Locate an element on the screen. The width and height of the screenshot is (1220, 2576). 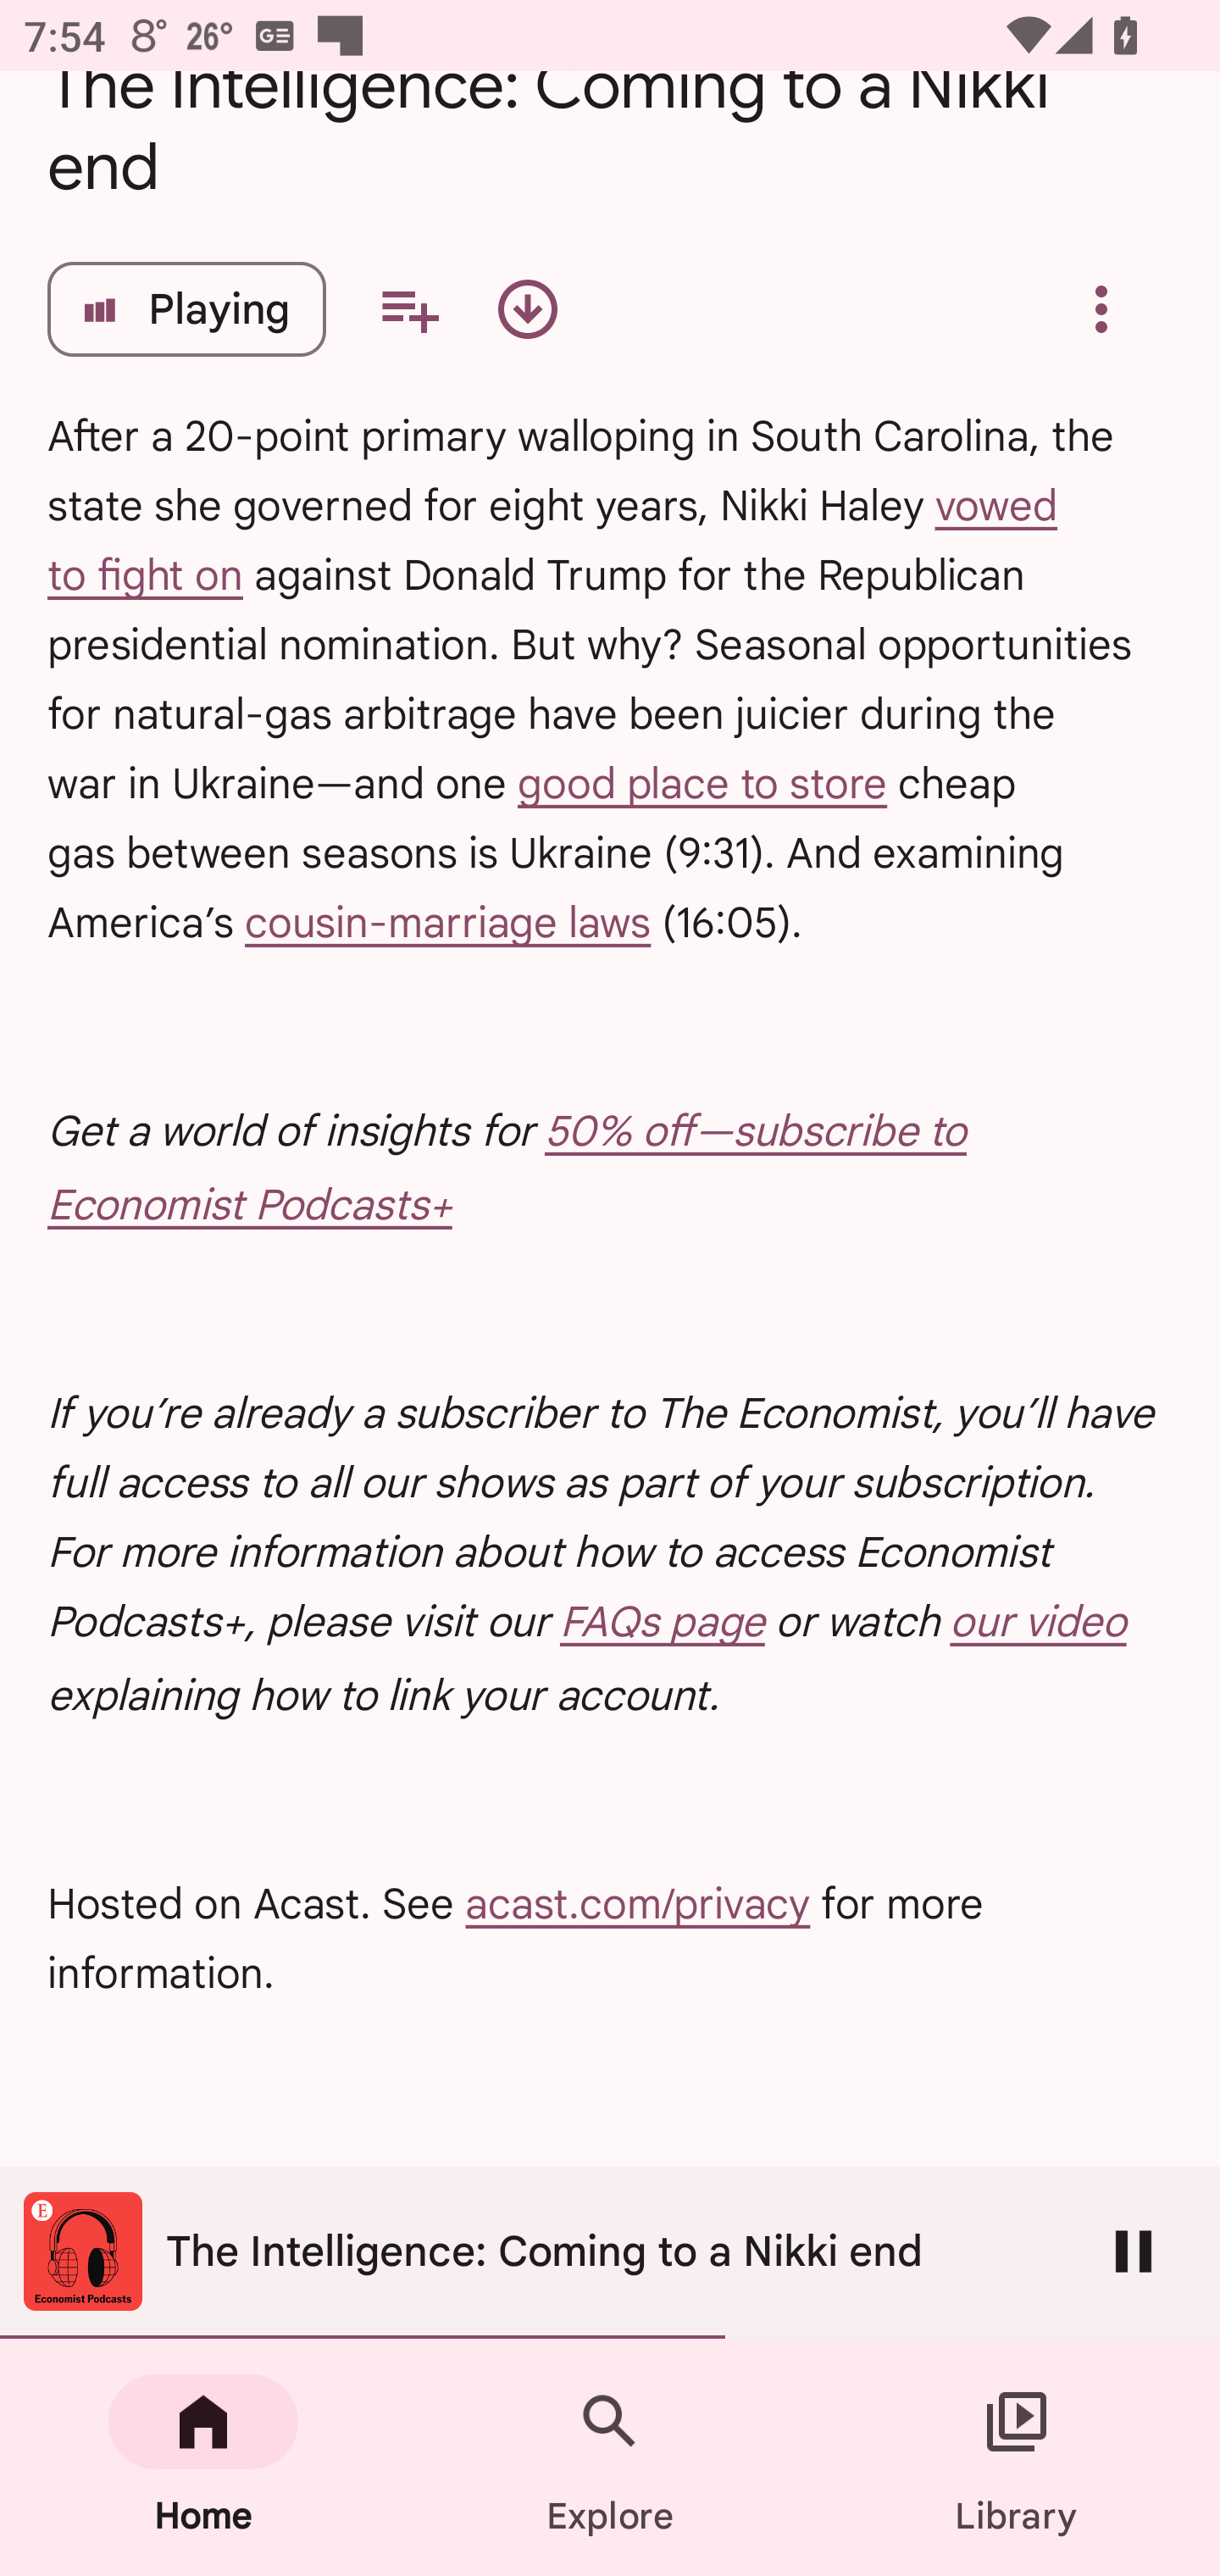
Overflow menu is located at coordinates (1101, 308).